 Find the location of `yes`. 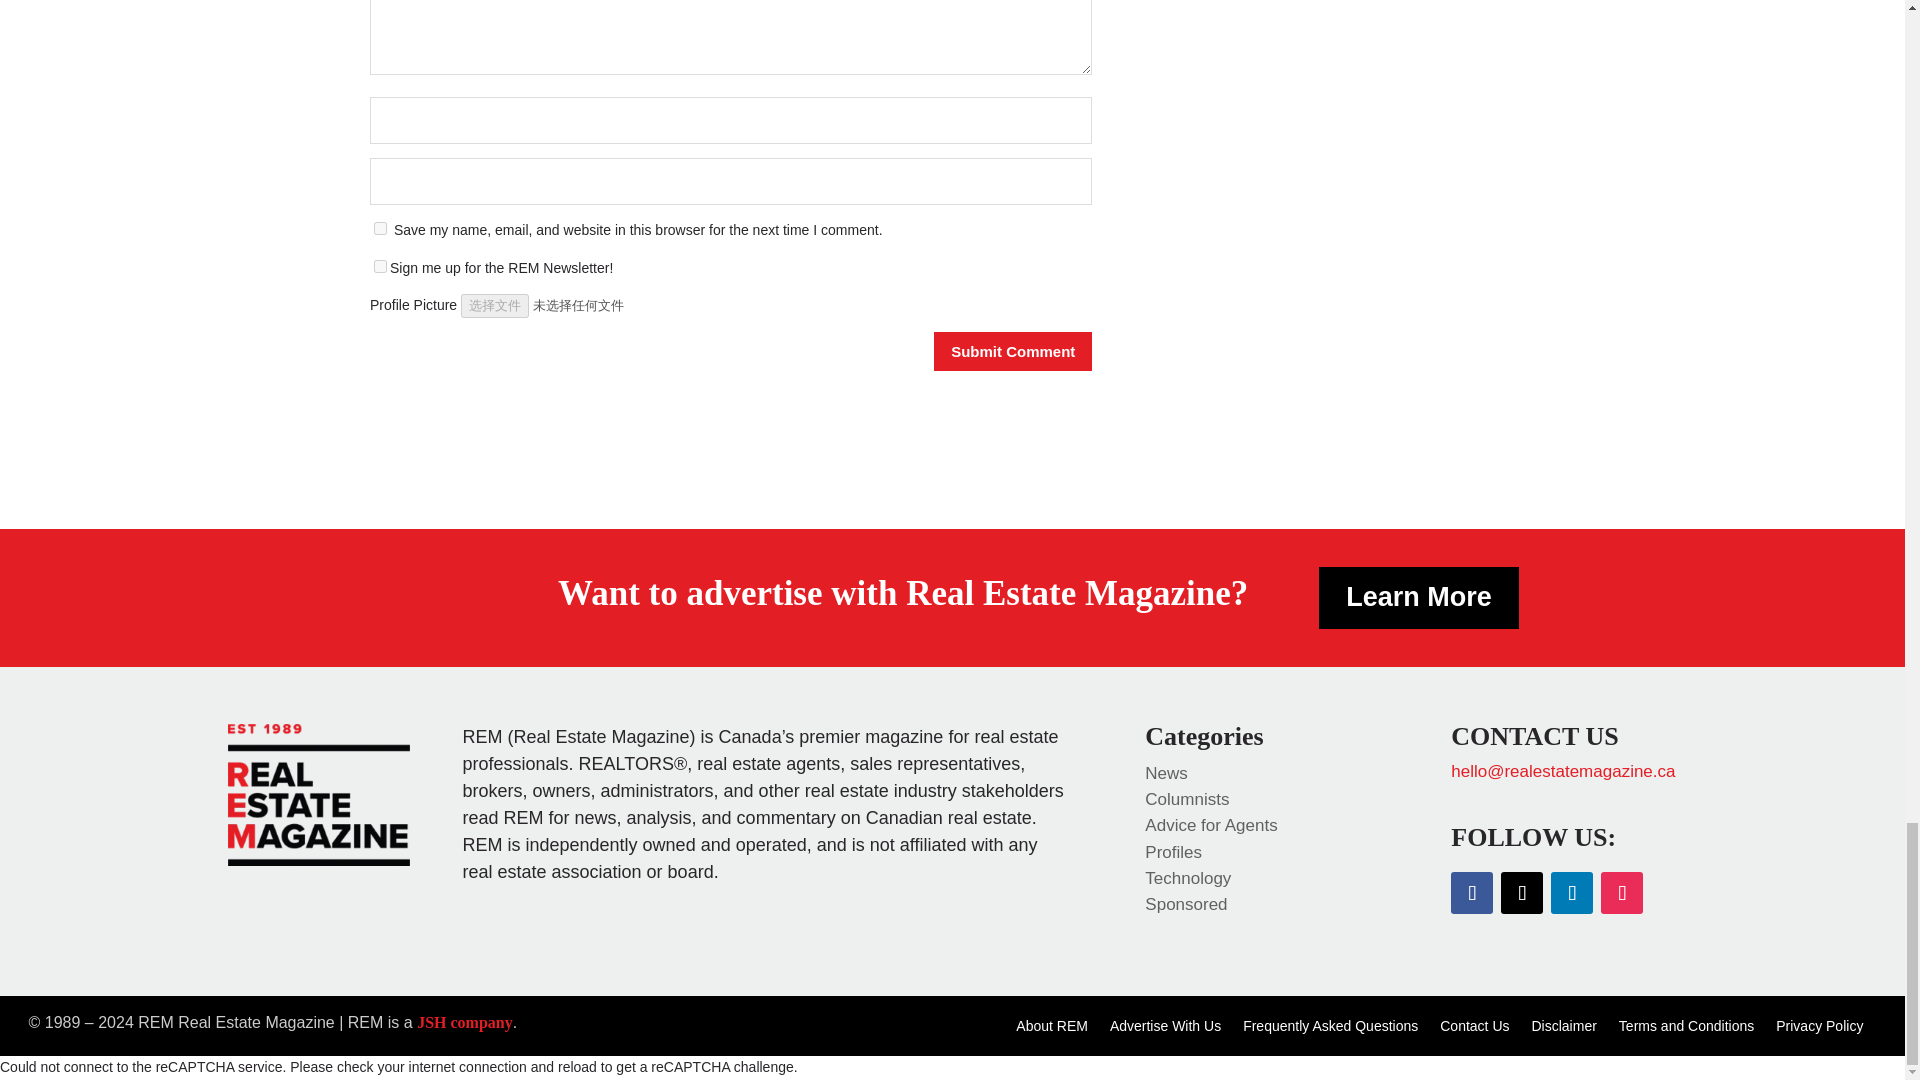

yes is located at coordinates (380, 228).